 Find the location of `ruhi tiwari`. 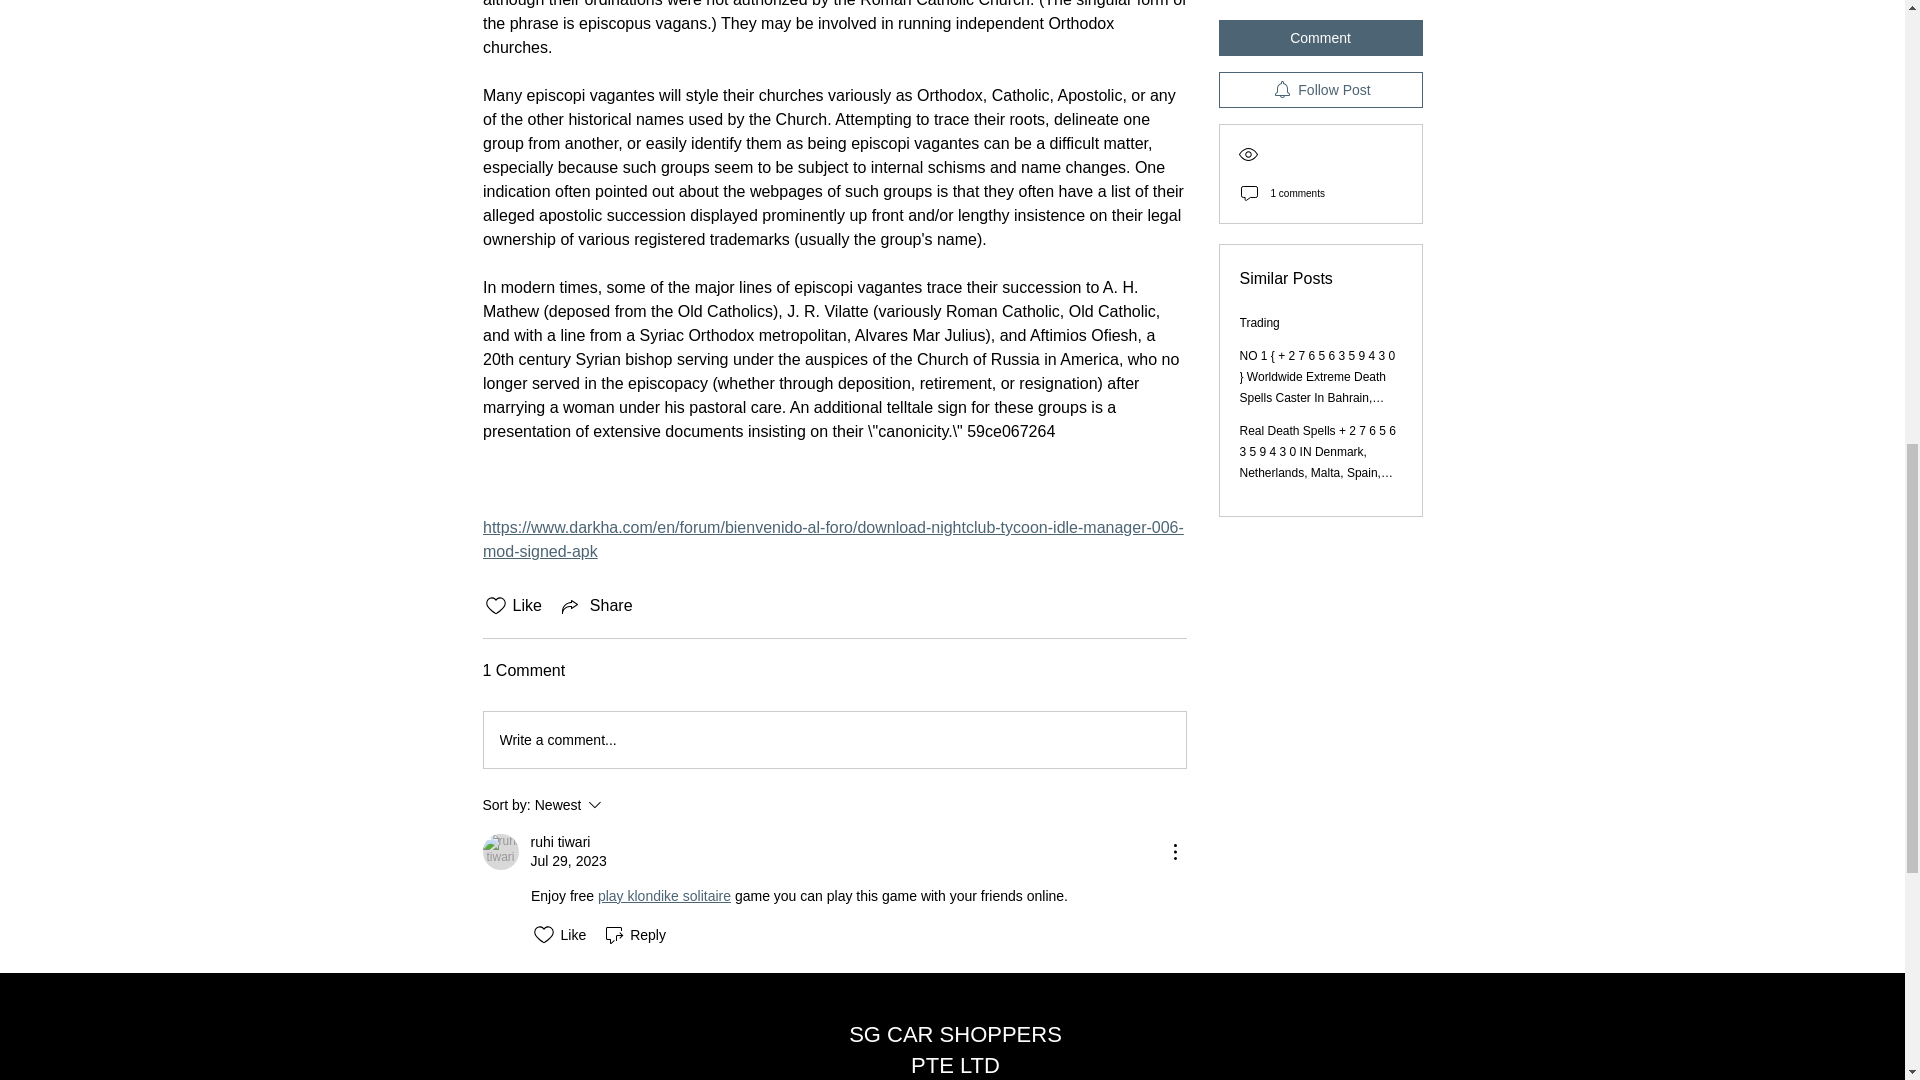

ruhi tiwari is located at coordinates (500, 852).